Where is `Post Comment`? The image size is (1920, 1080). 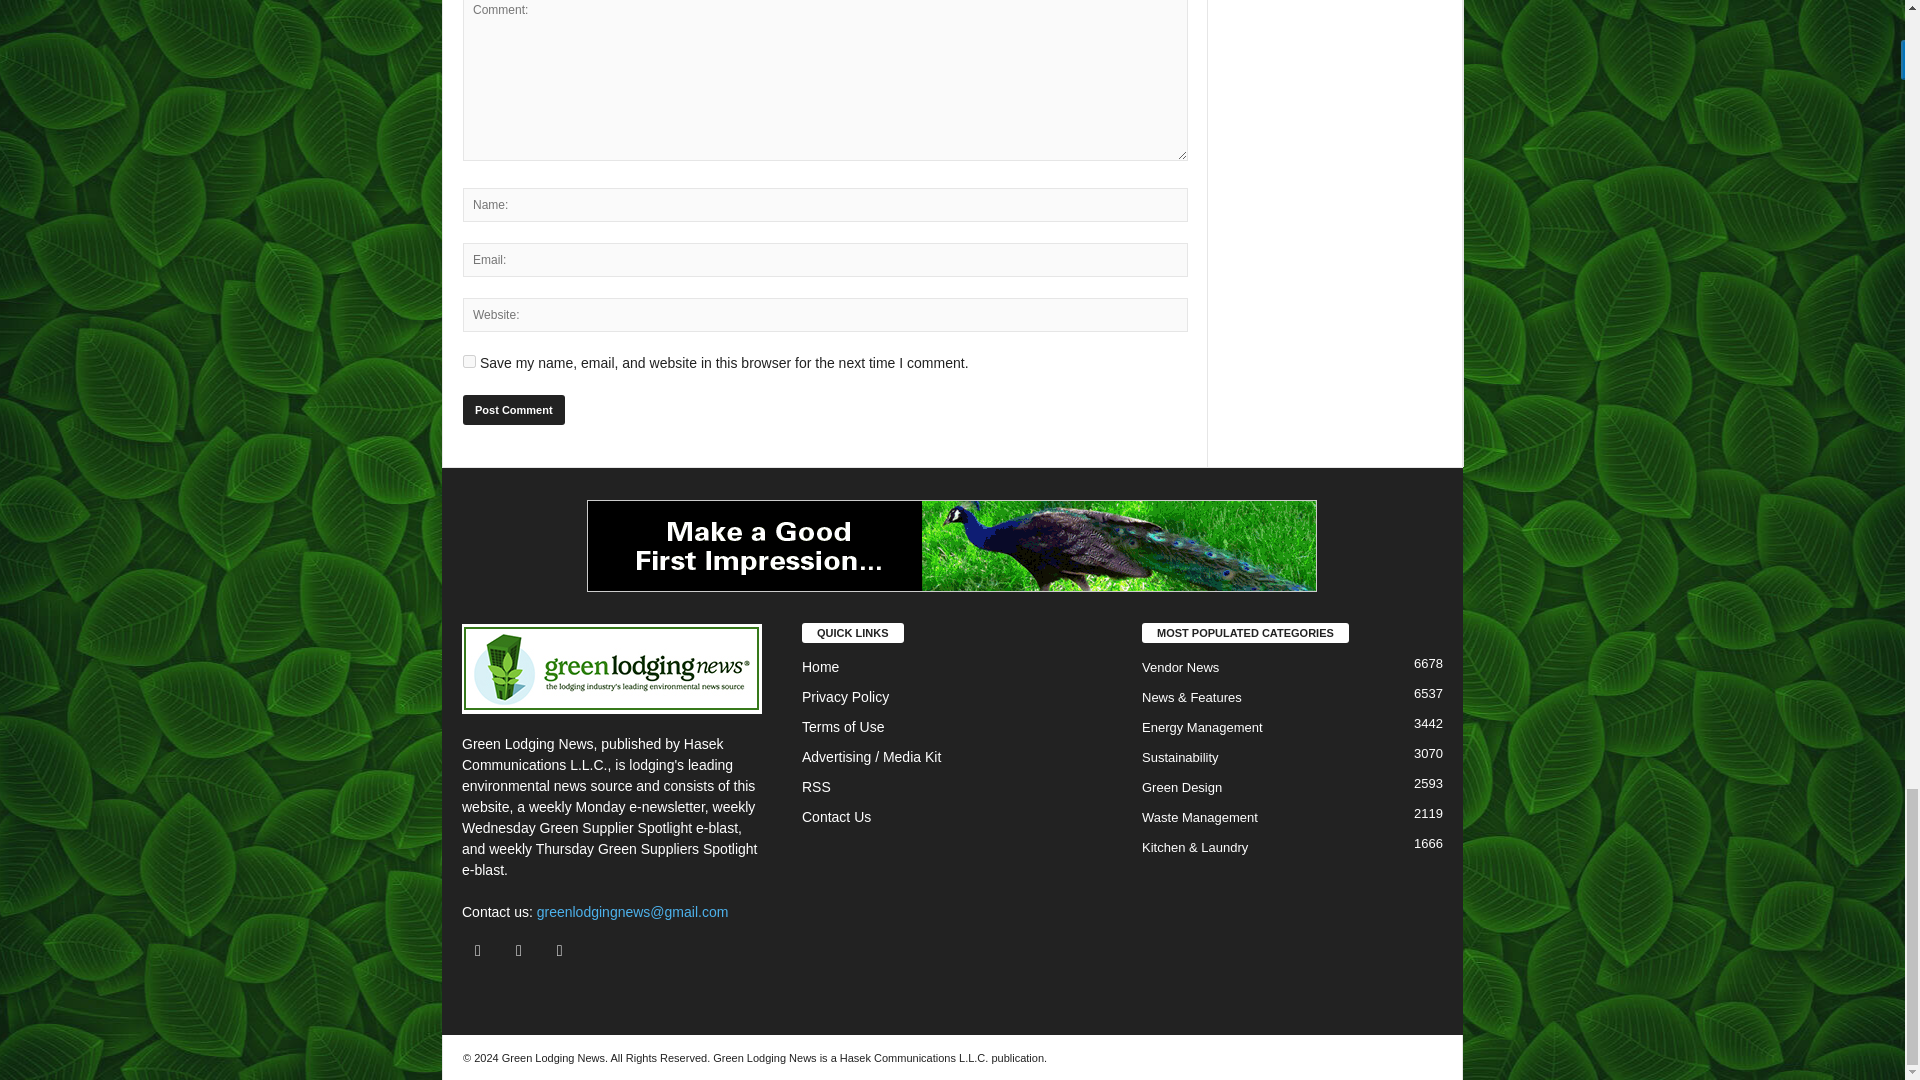 Post Comment is located at coordinates (513, 410).